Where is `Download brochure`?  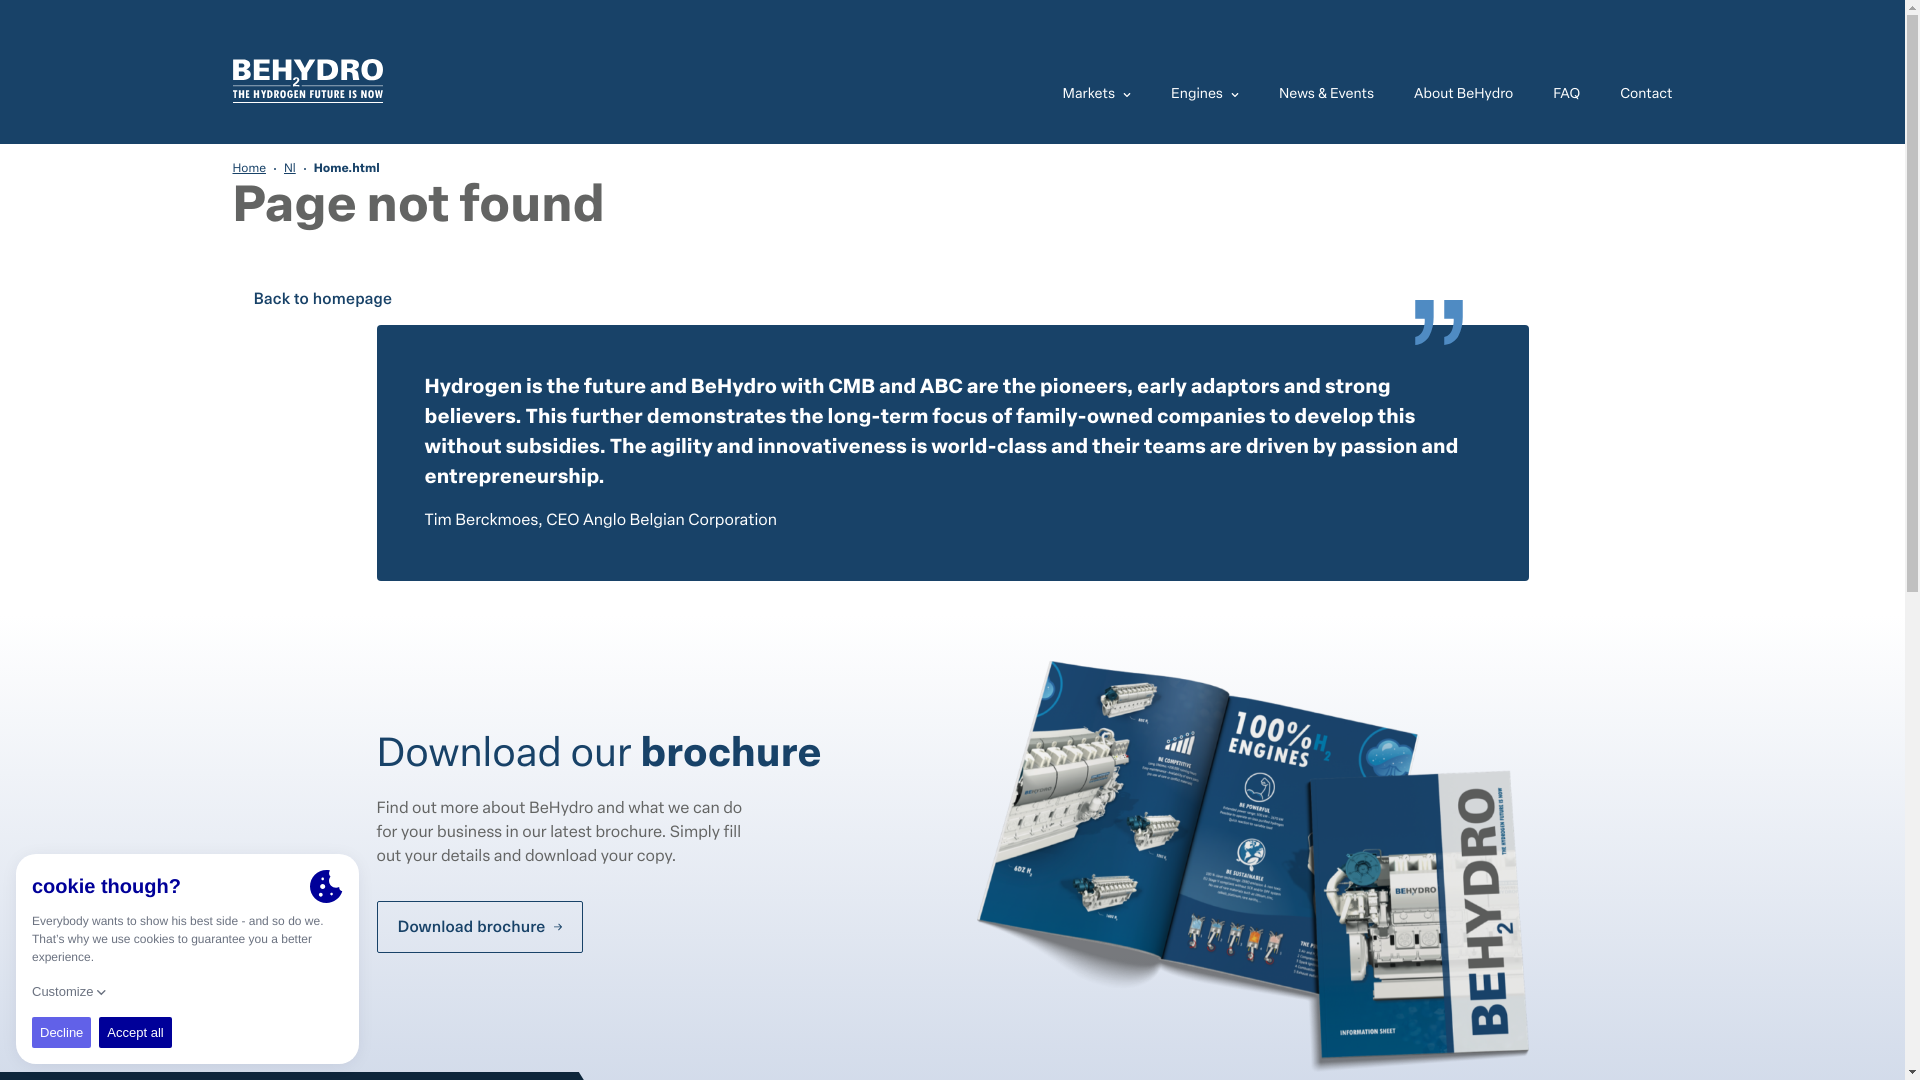
Download brochure is located at coordinates (479, 927).